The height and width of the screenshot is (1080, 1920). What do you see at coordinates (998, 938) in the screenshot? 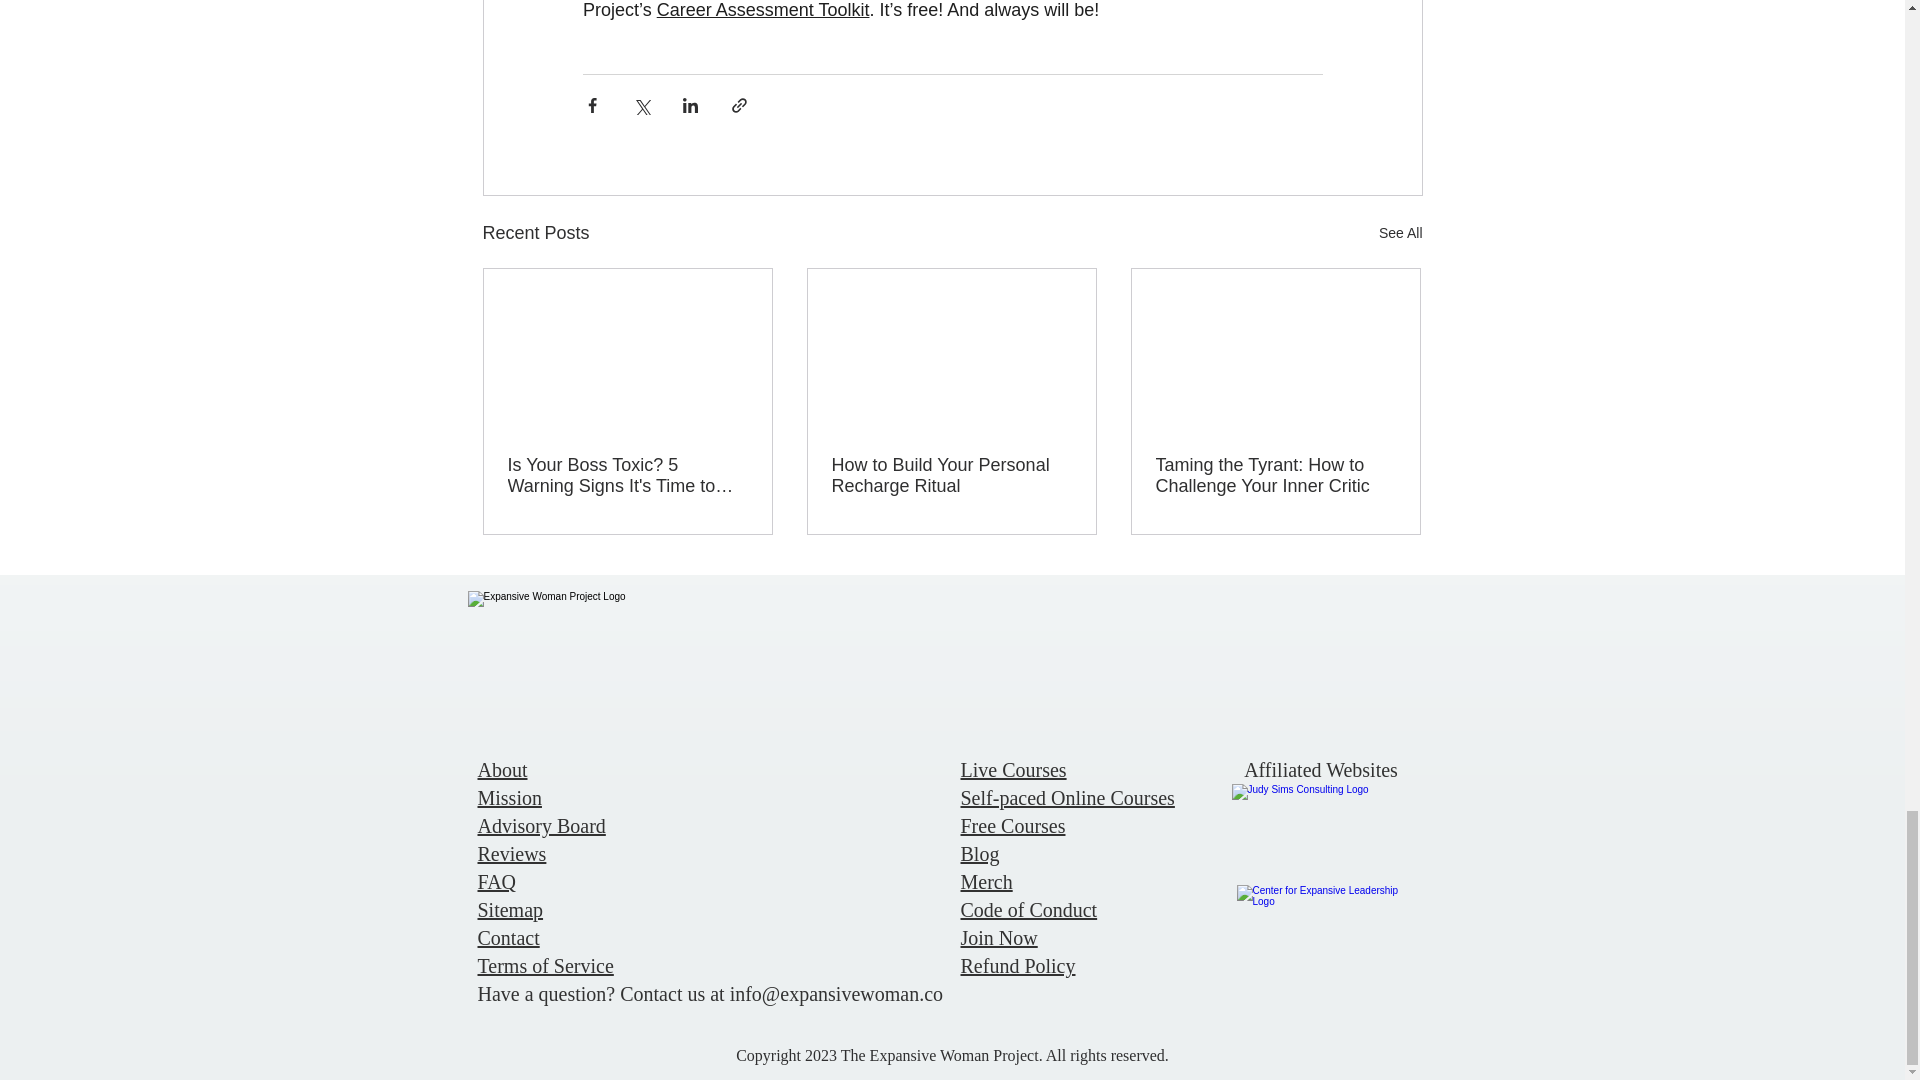
I see `Join Now` at bounding box center [998, 938].